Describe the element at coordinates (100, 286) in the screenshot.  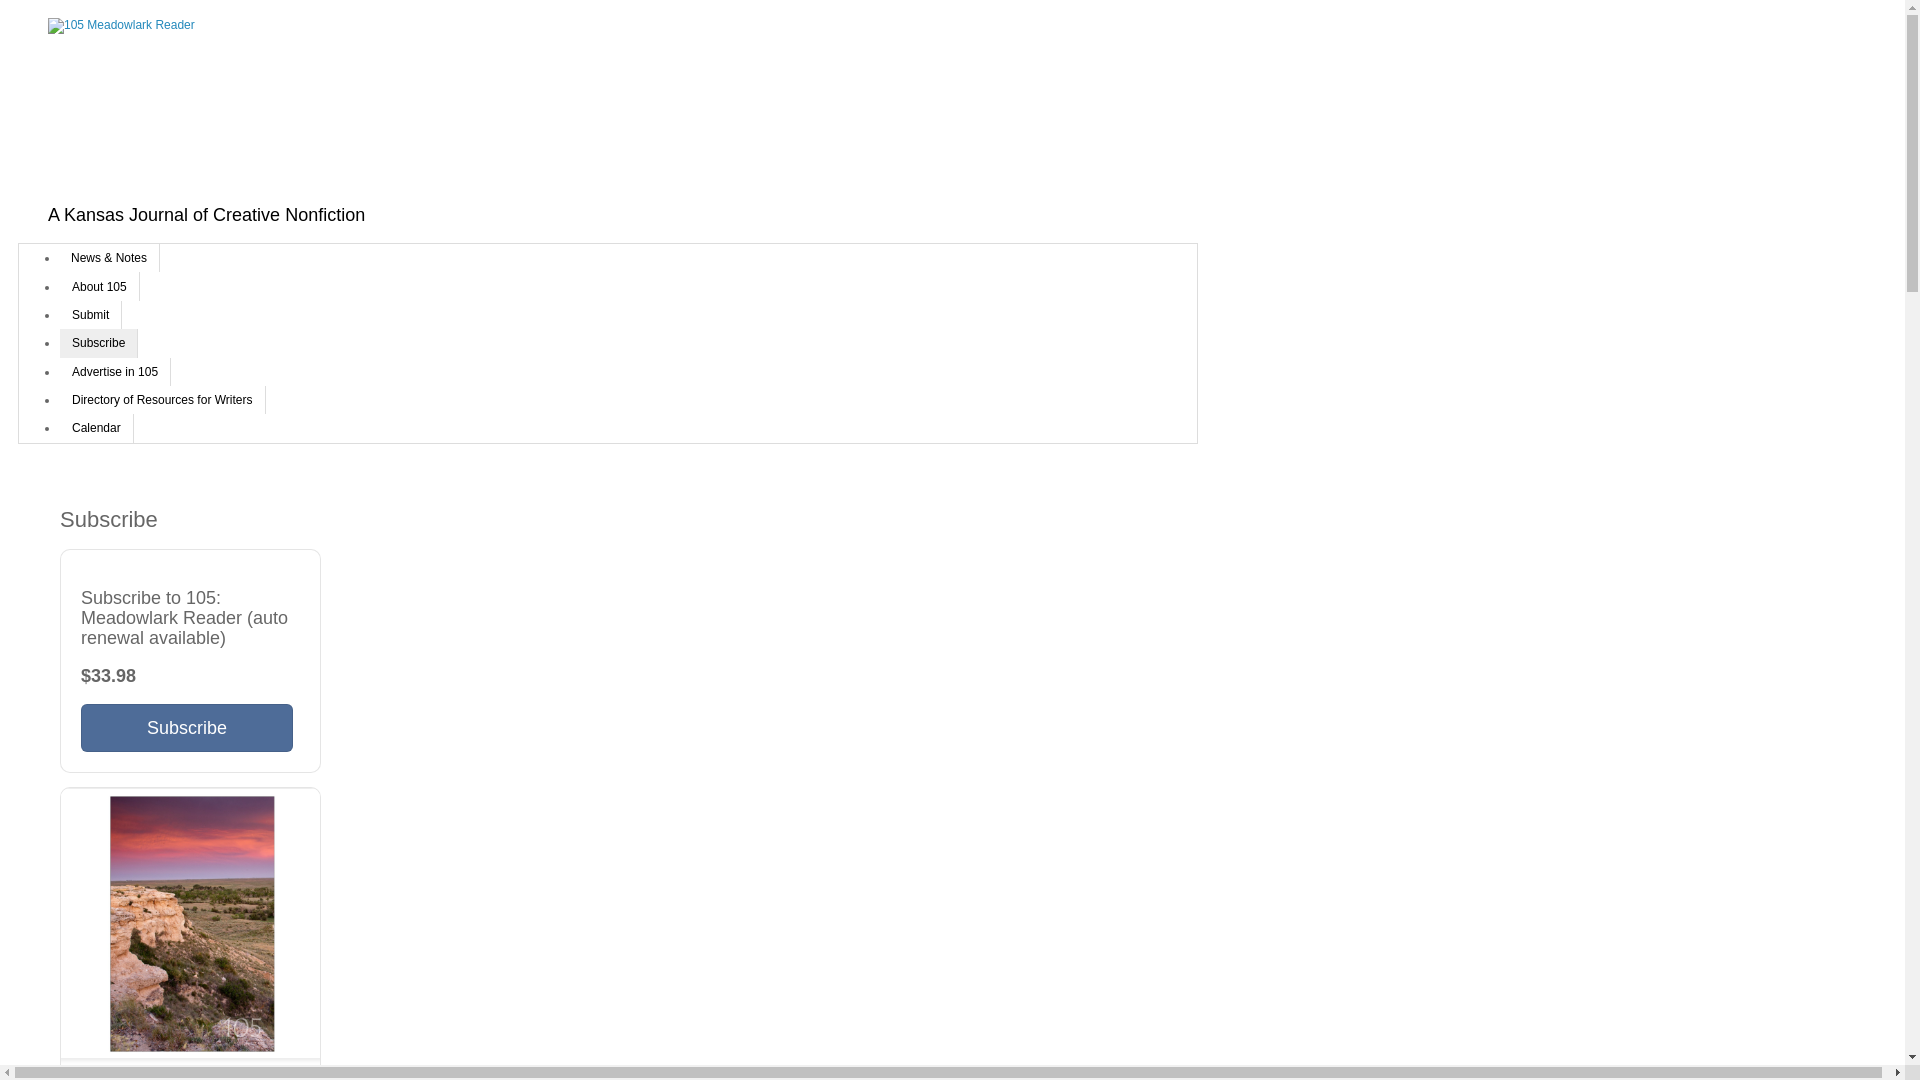
I see `About 105` at that location.